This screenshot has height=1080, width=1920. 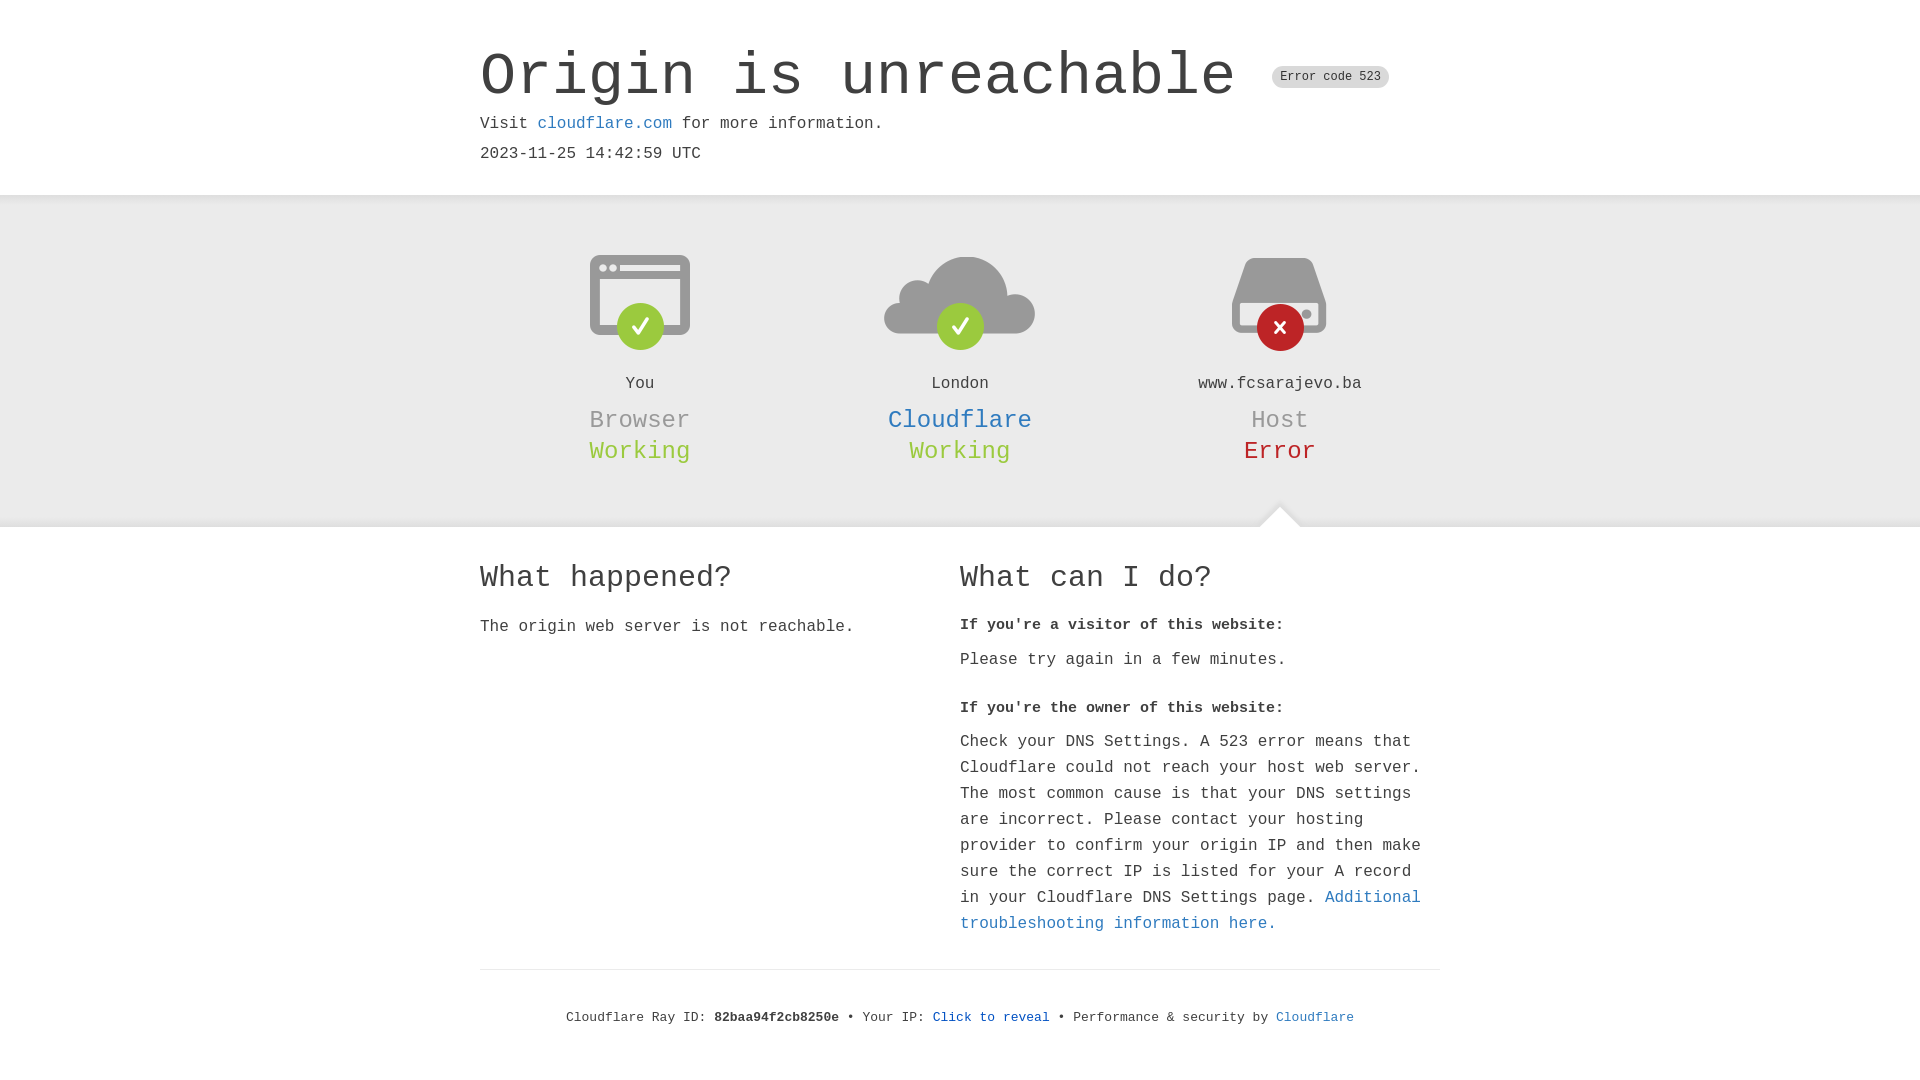 I want to click on cloudflare.com, so click(x=605, y=124).